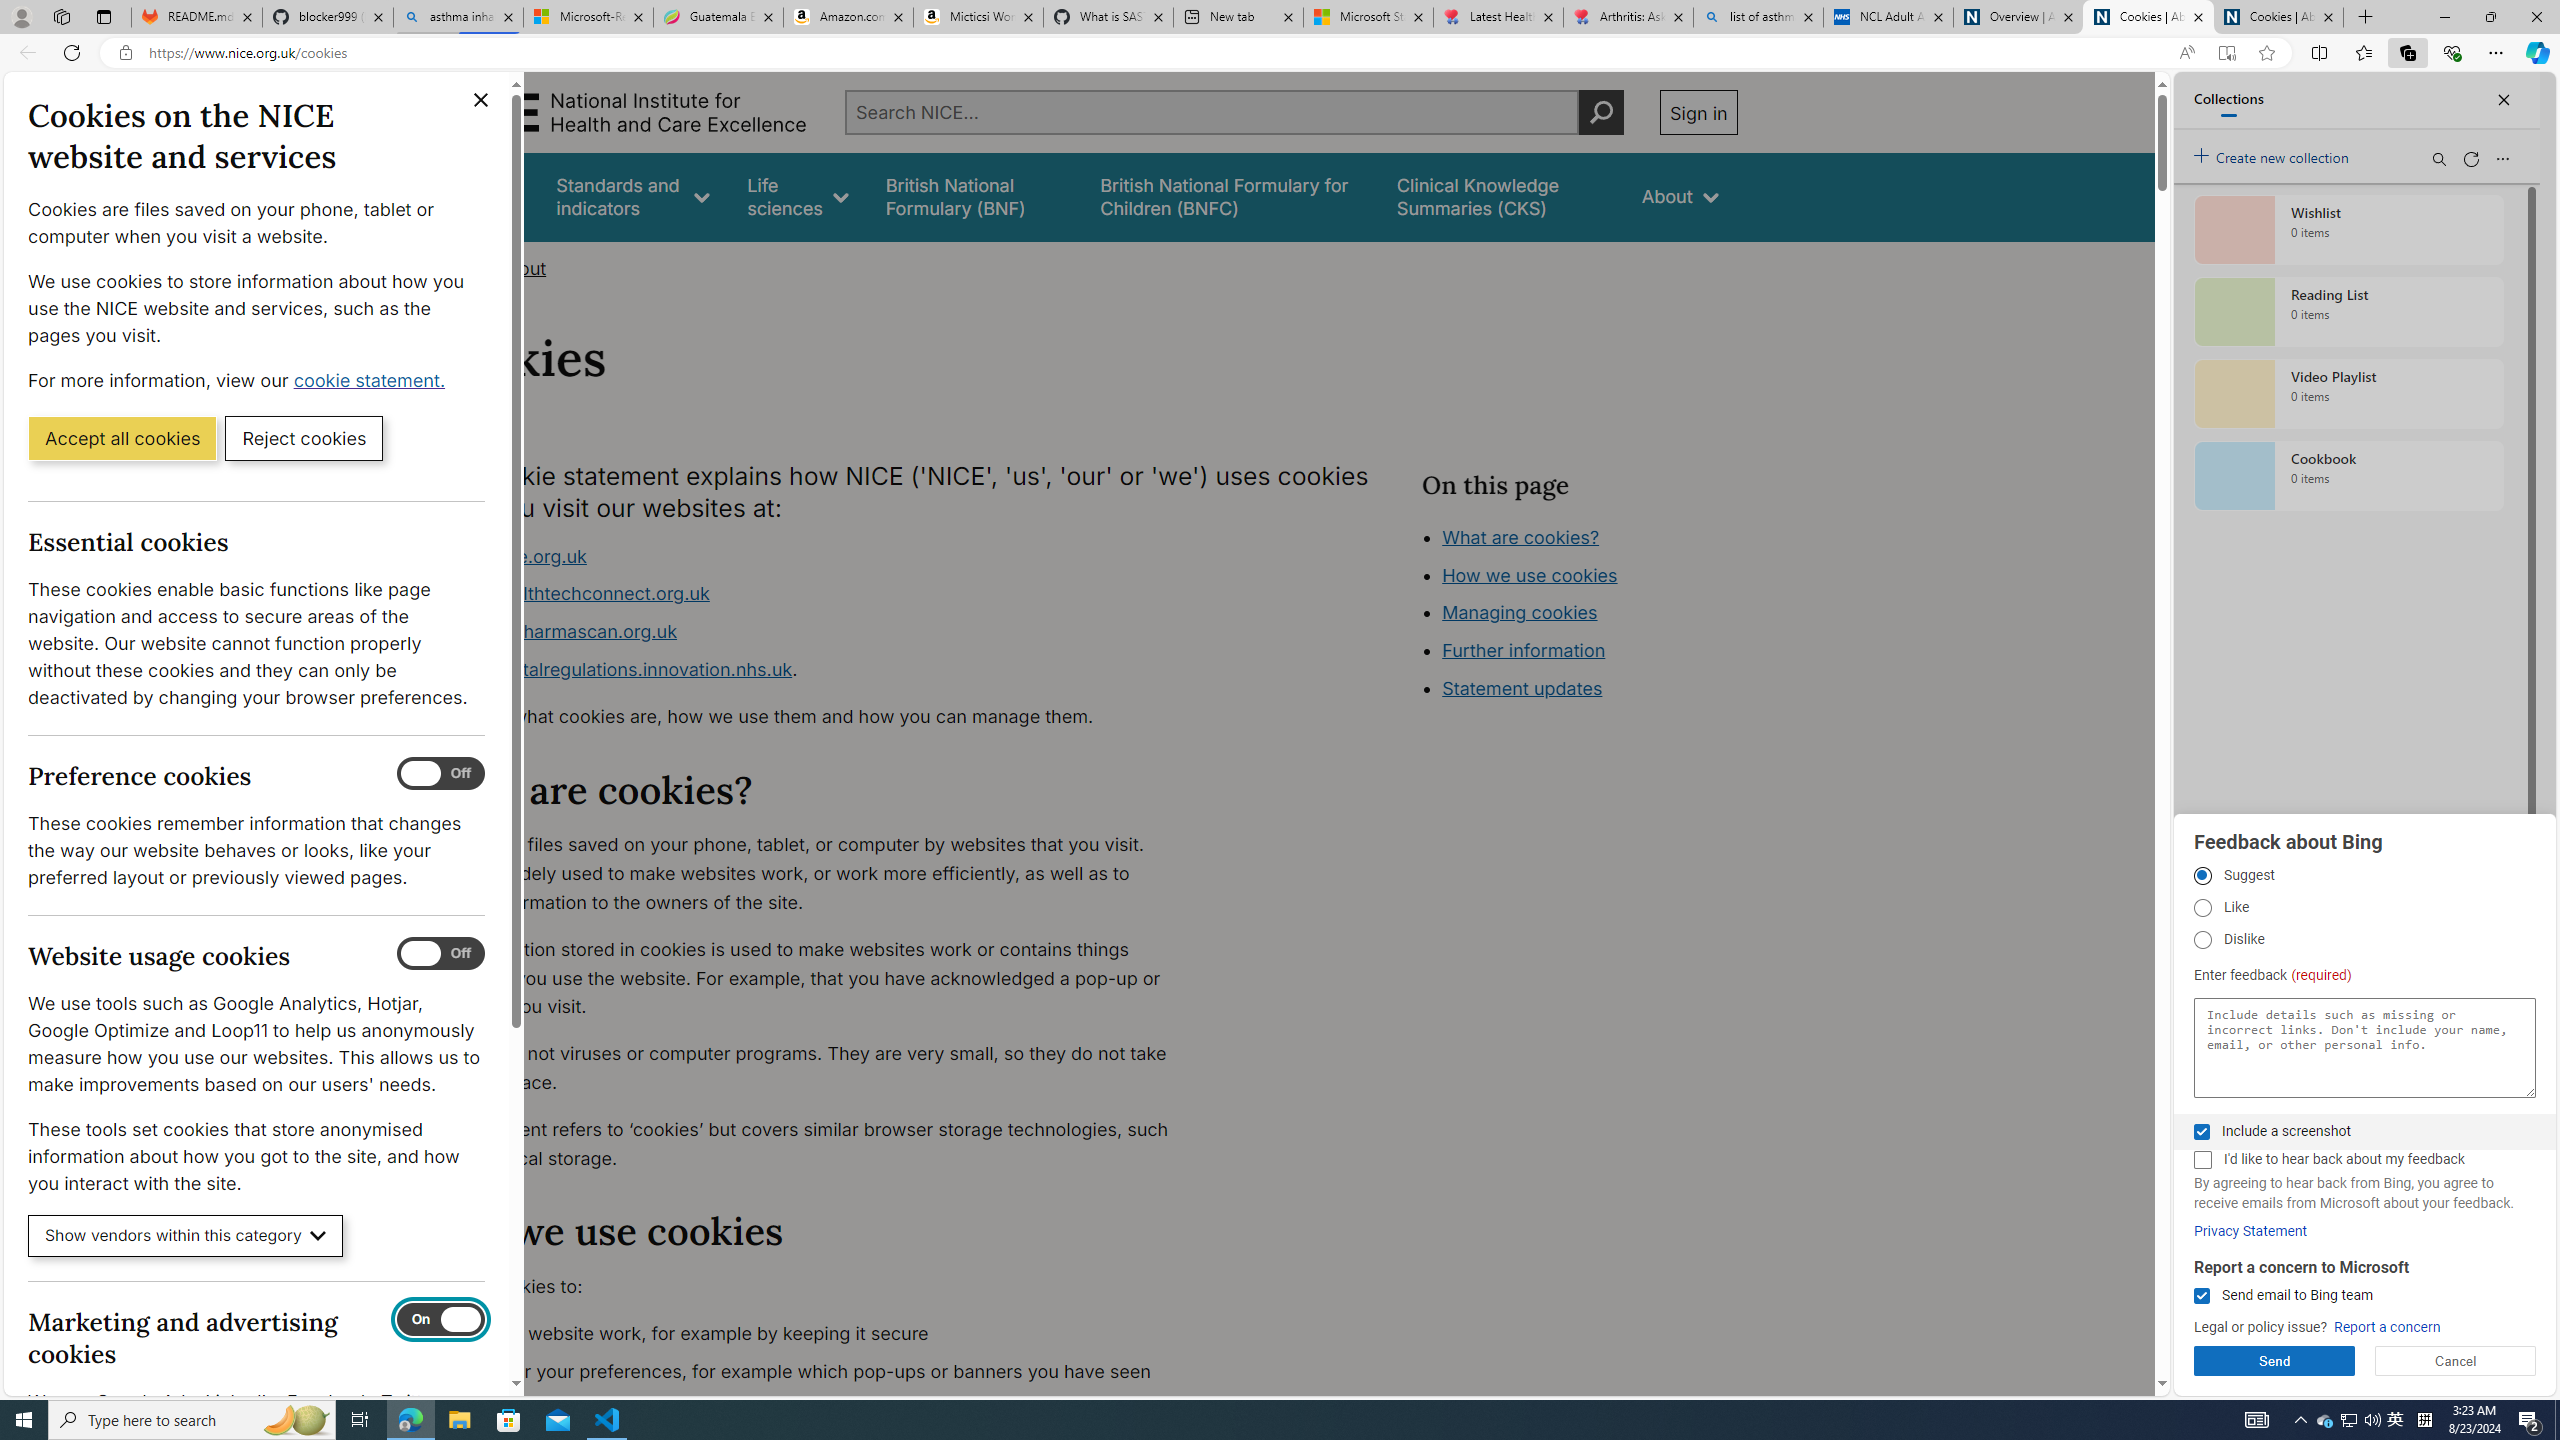 The width and height of the screenshot is (2560, 1440). Describe the element at coordinates (481, 100) in the screenshot. I see `Close cookie banner` at that location.